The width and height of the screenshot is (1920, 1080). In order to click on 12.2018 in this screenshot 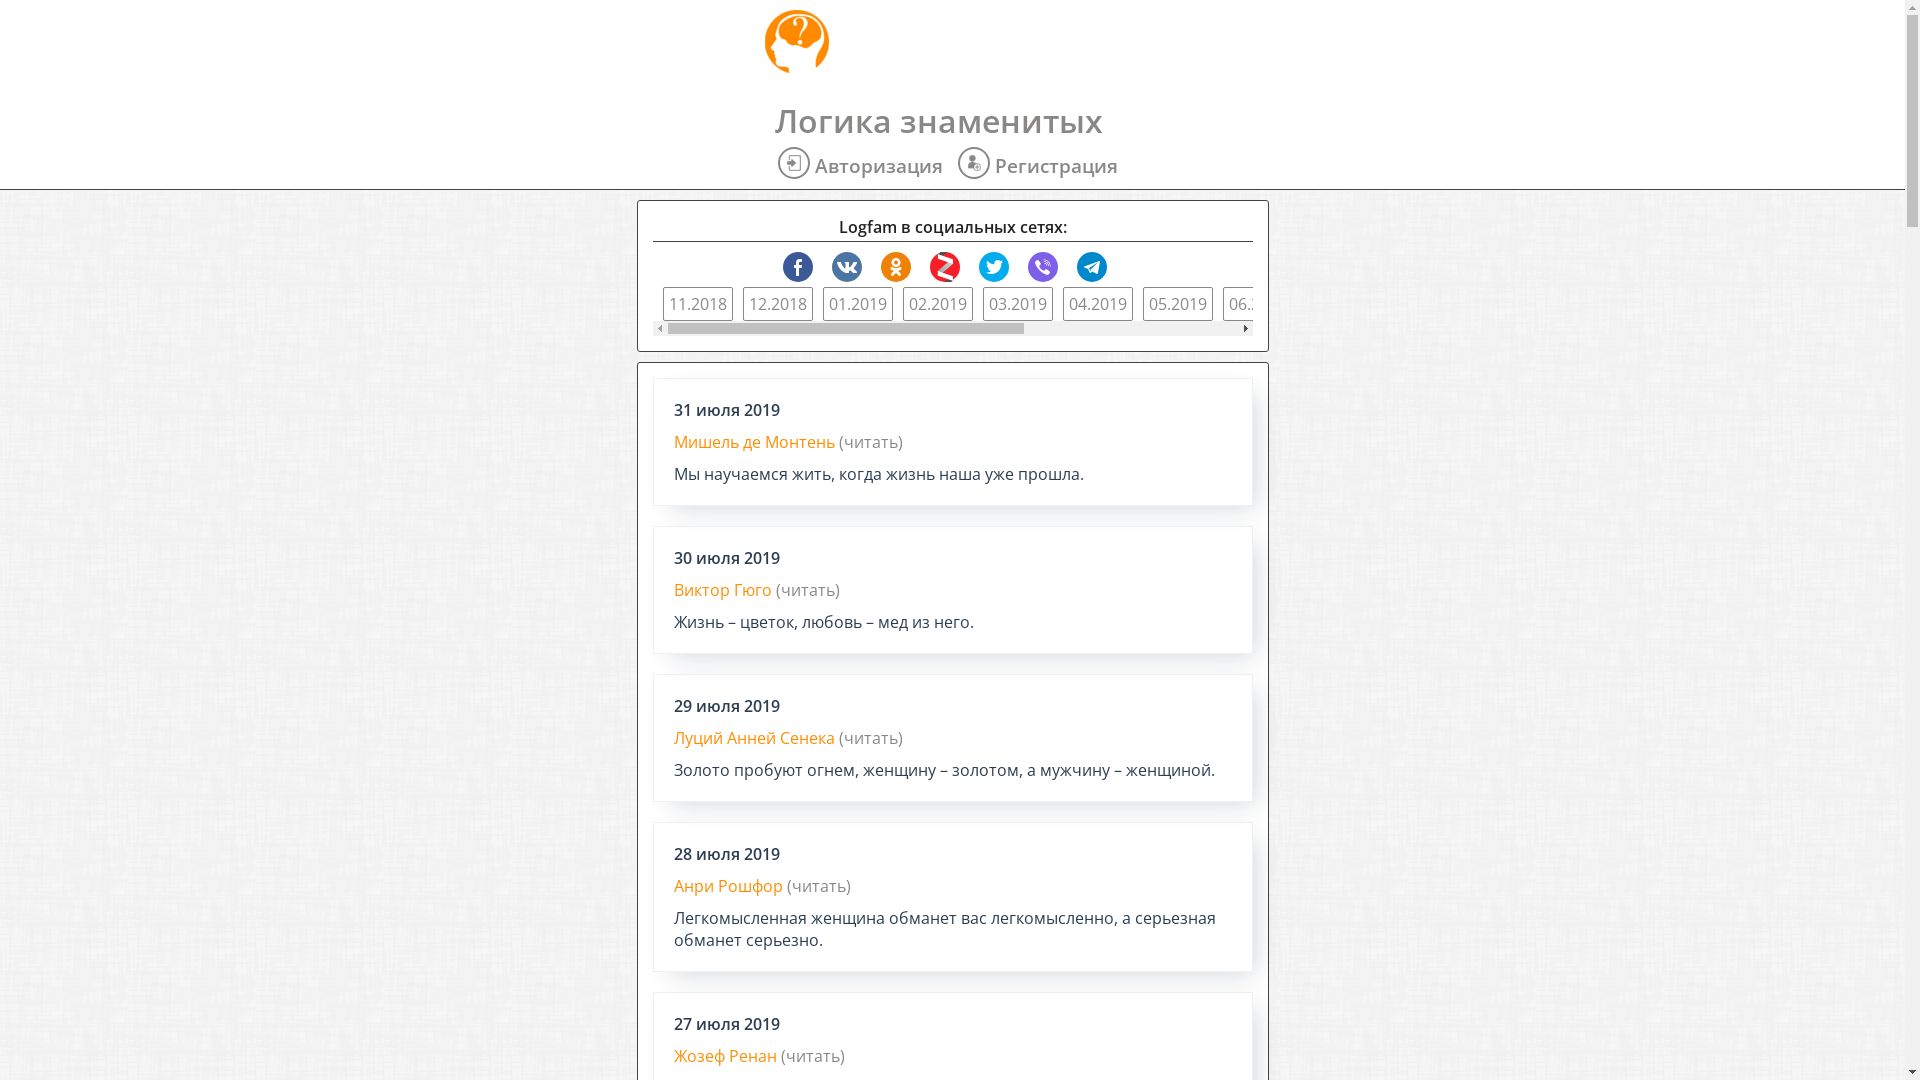, I will do `click(777, 304)`.